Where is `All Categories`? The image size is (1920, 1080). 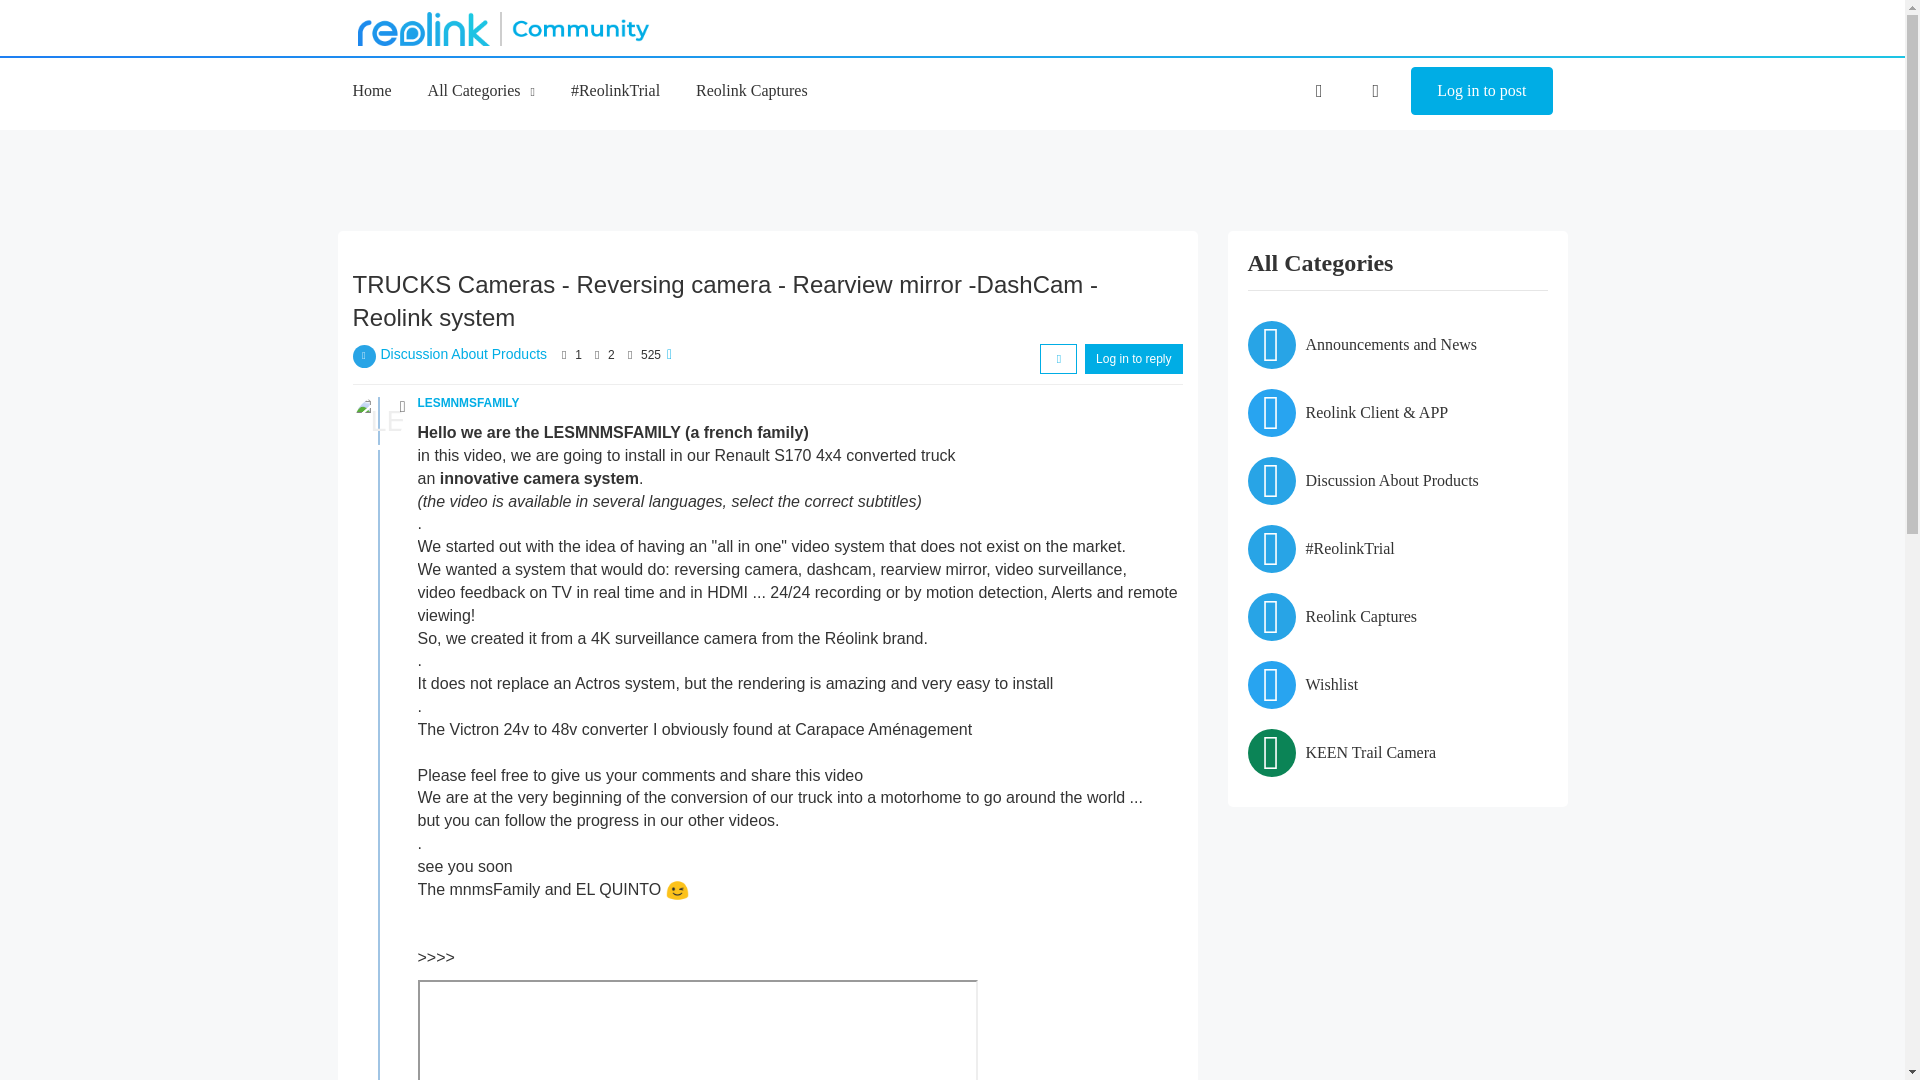
All Categories is located at coordinates (482, 90).